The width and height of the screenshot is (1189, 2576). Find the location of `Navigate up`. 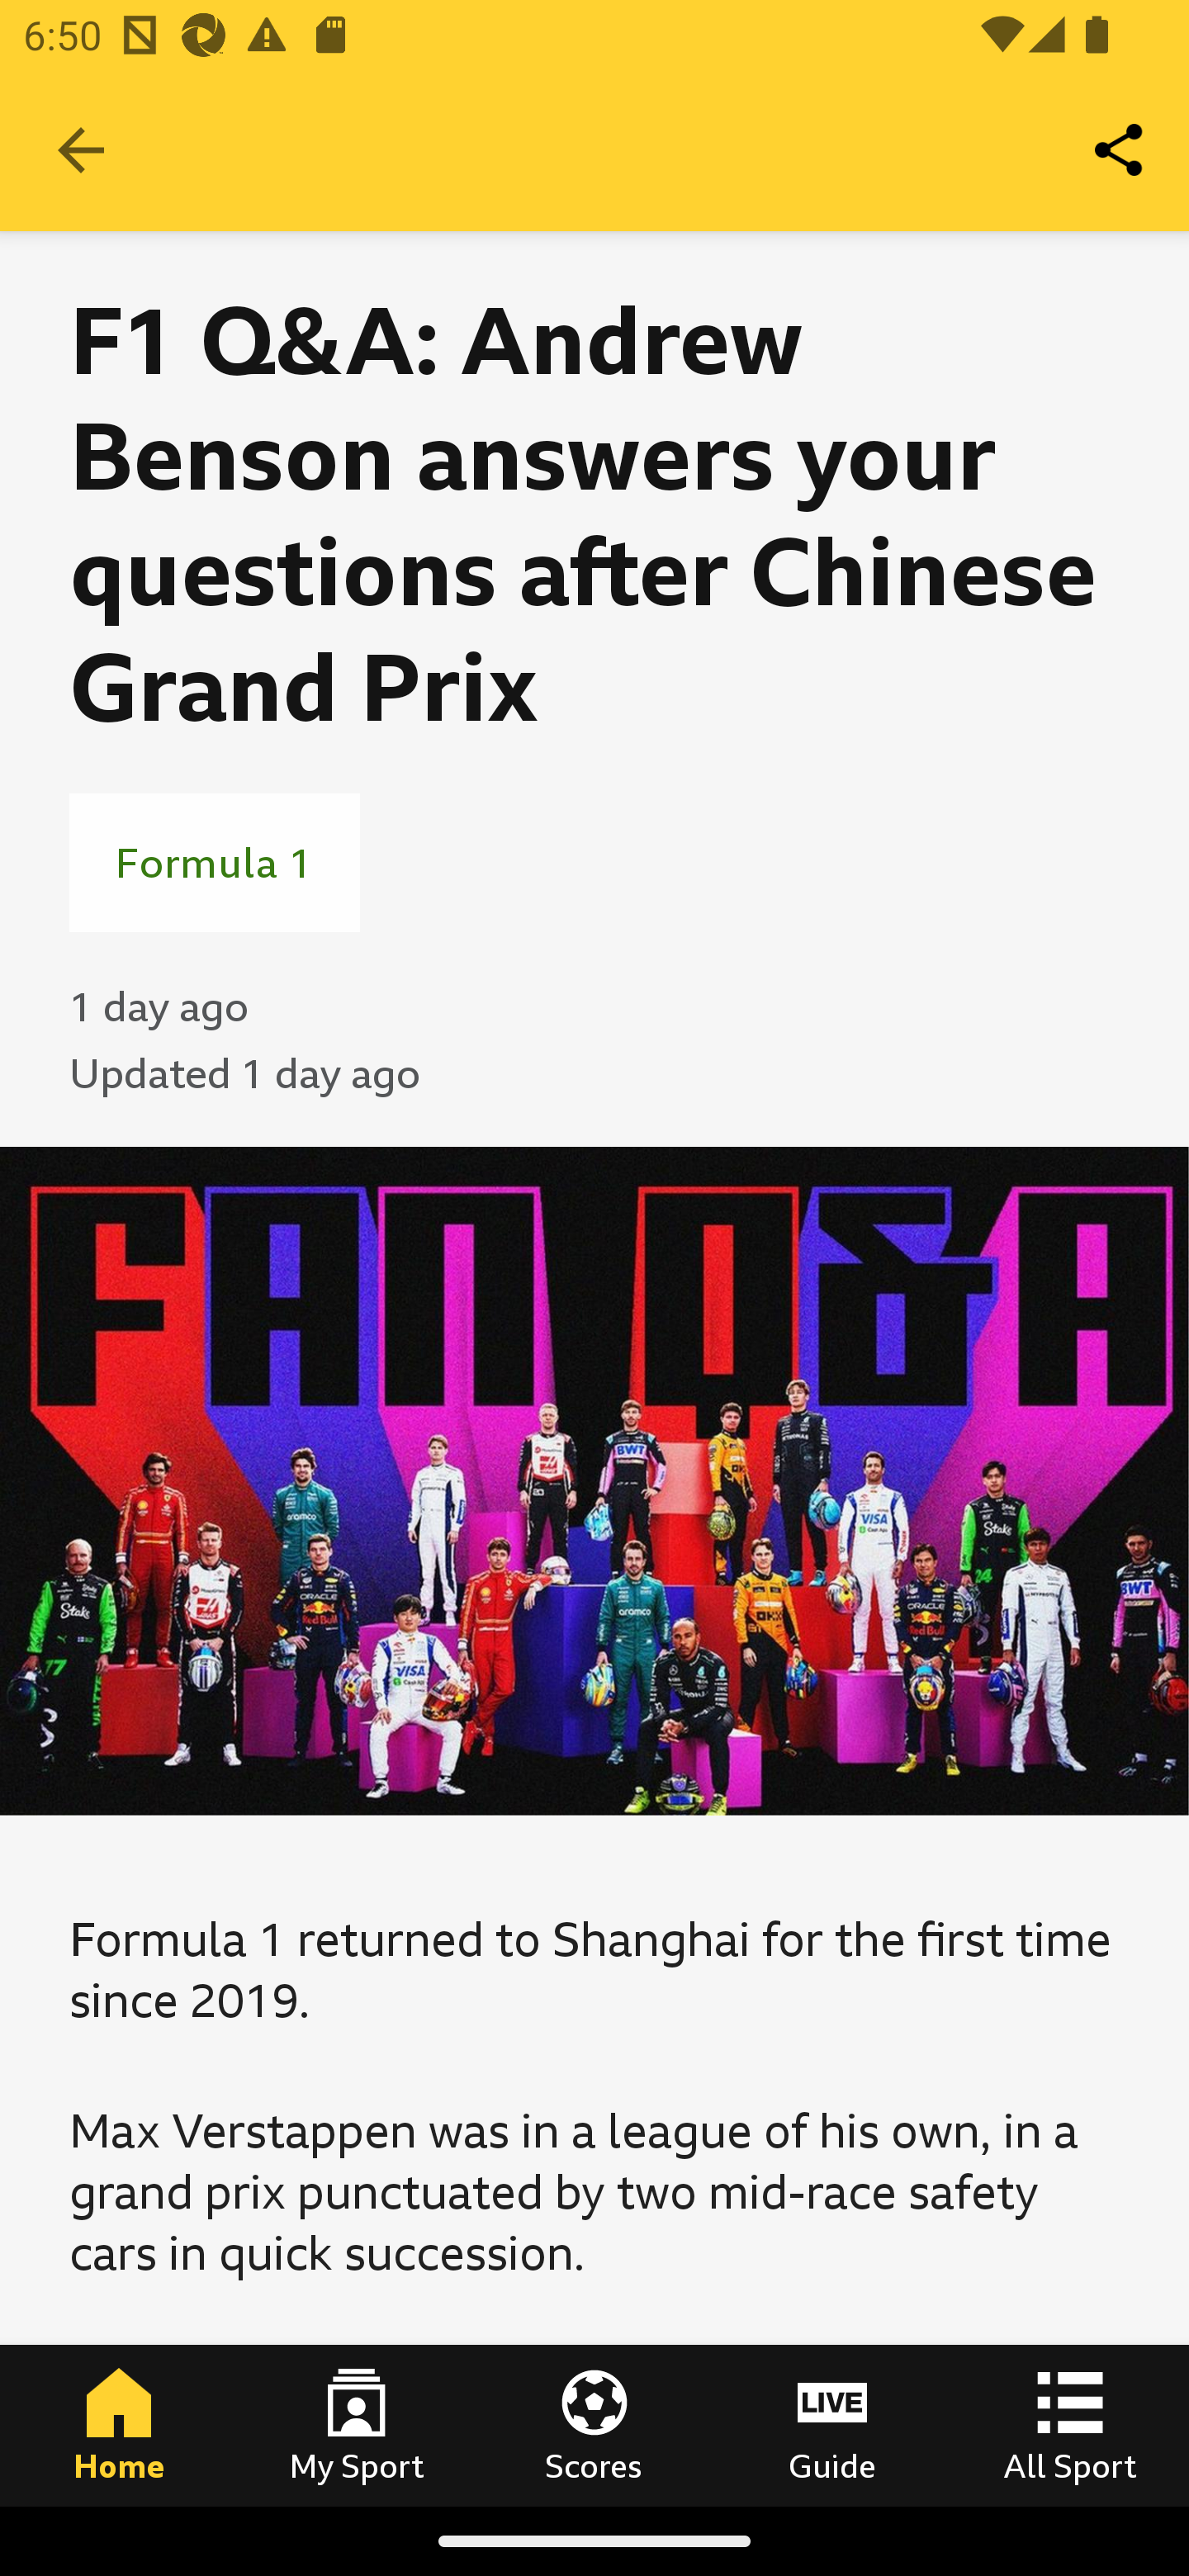

Navigate up is located at coordinates (81, 150).